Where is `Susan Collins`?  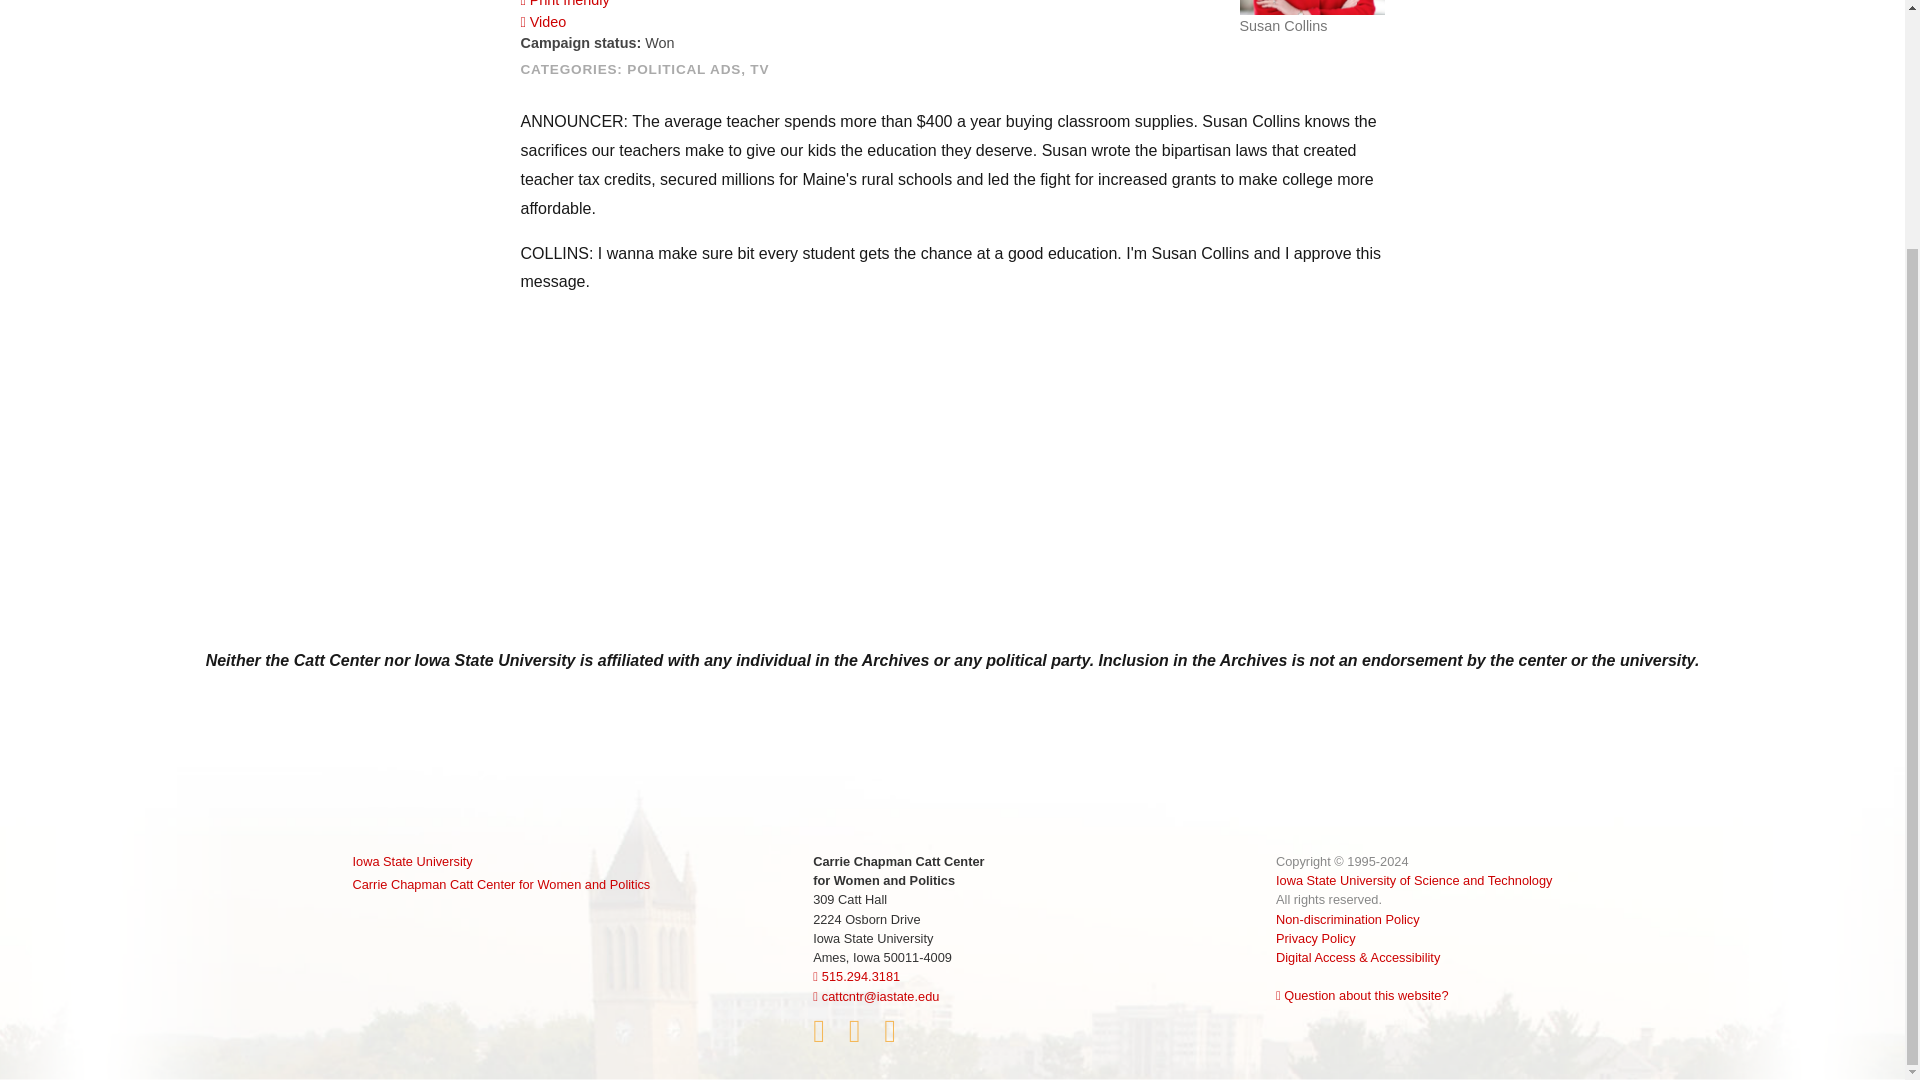 Susan Collins is located at coordinates (1312, 8).